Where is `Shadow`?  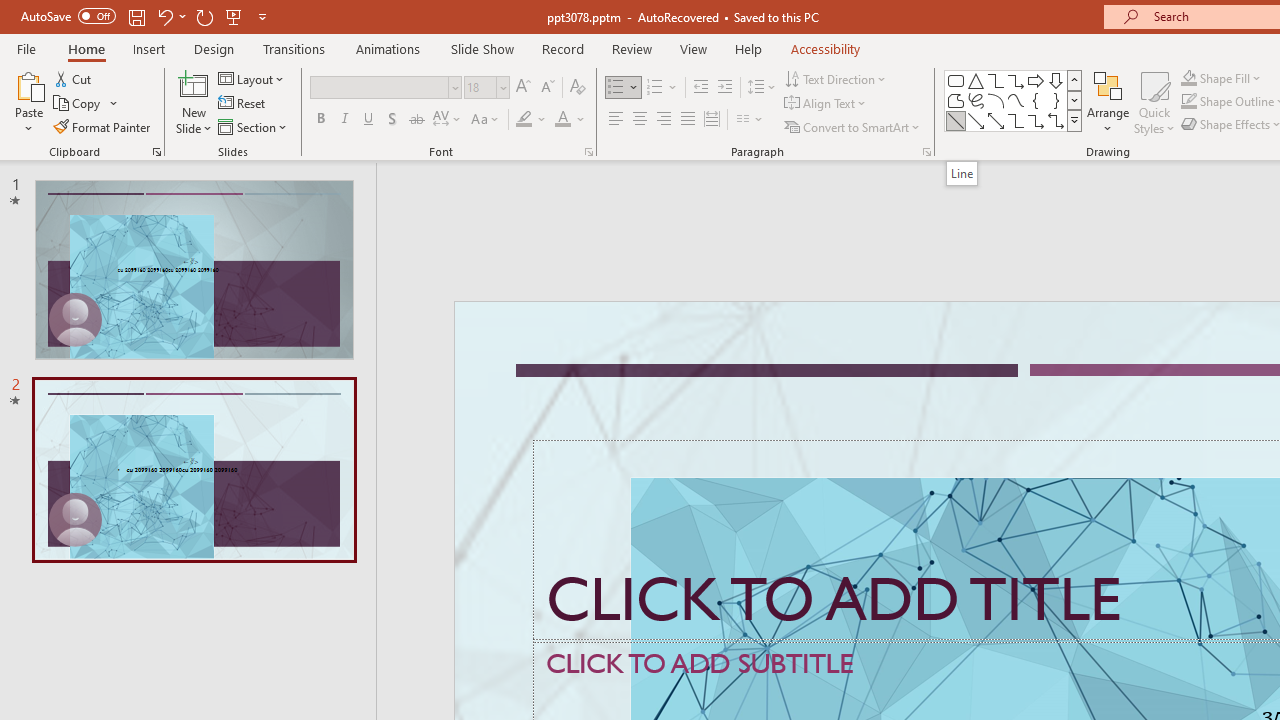
Shadow is located at coordinates (392, 120).